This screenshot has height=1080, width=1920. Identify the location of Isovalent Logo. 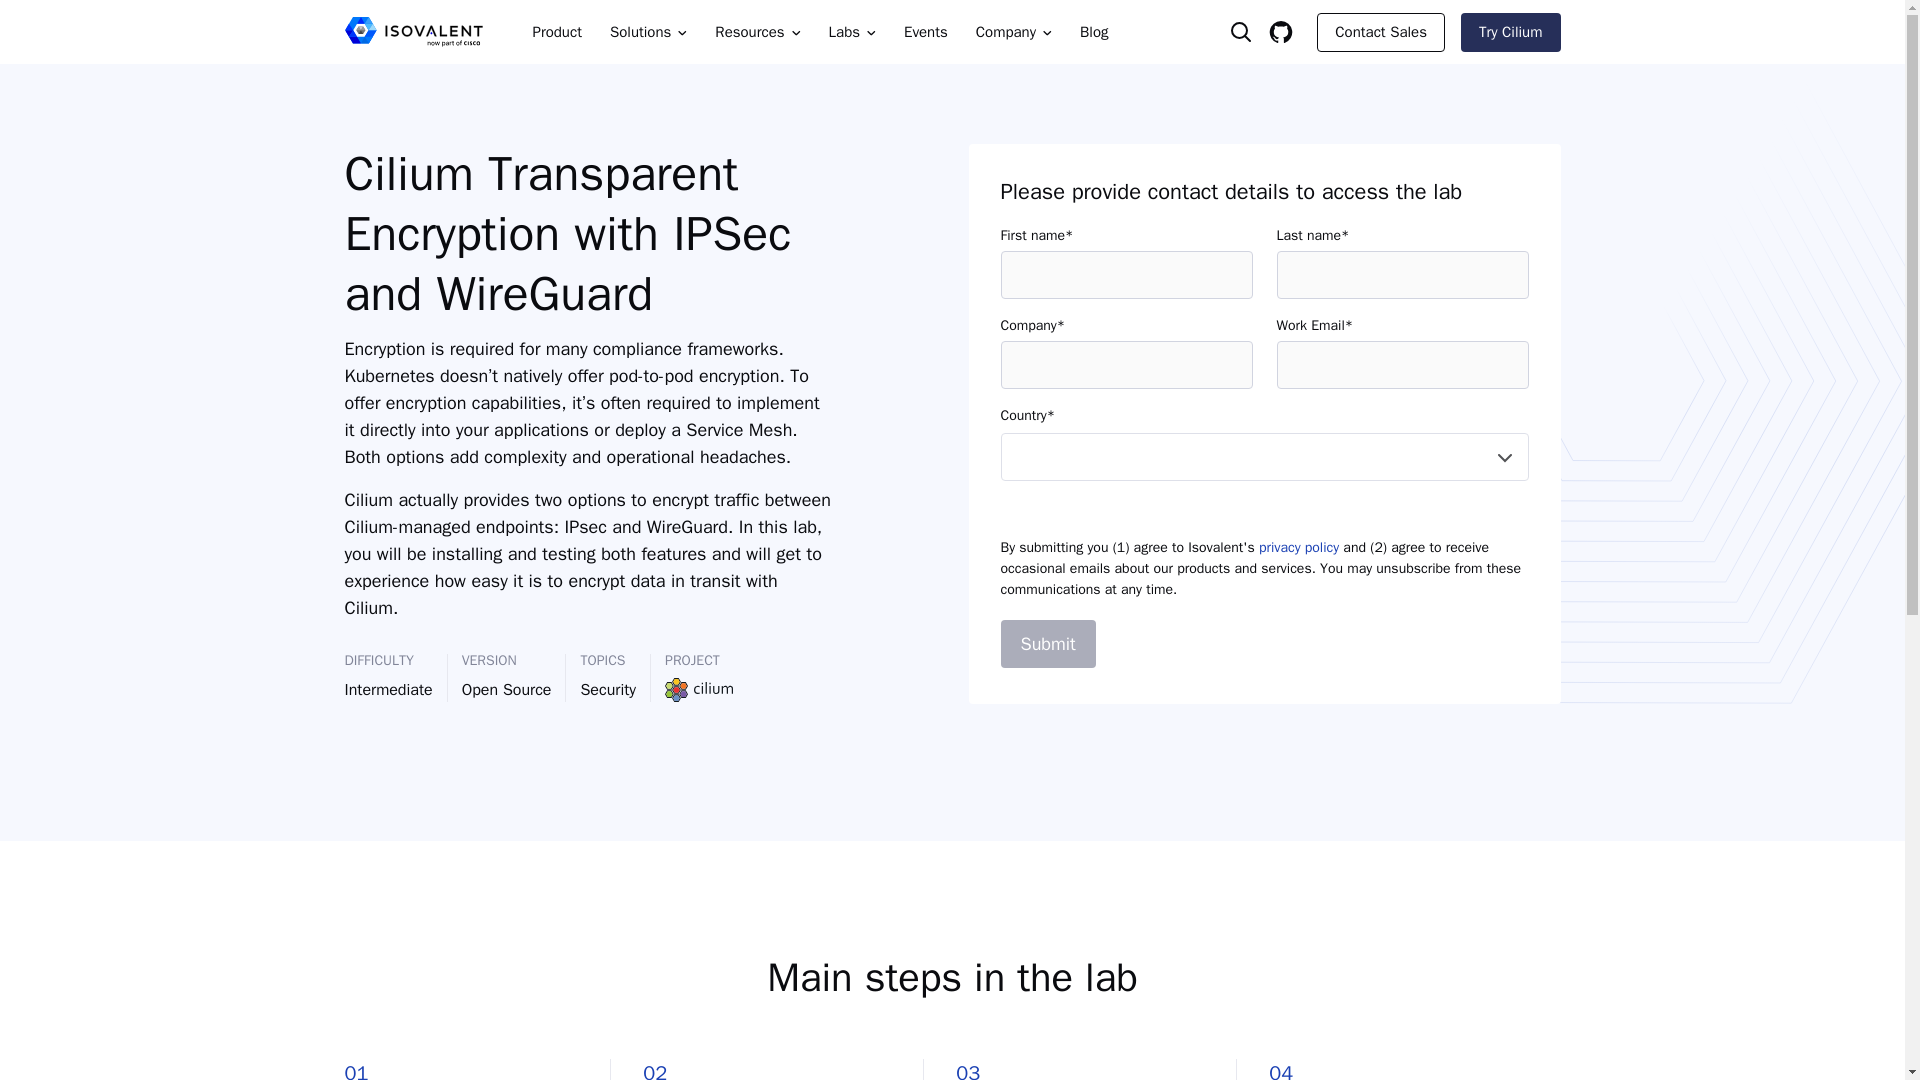
(419, 32).